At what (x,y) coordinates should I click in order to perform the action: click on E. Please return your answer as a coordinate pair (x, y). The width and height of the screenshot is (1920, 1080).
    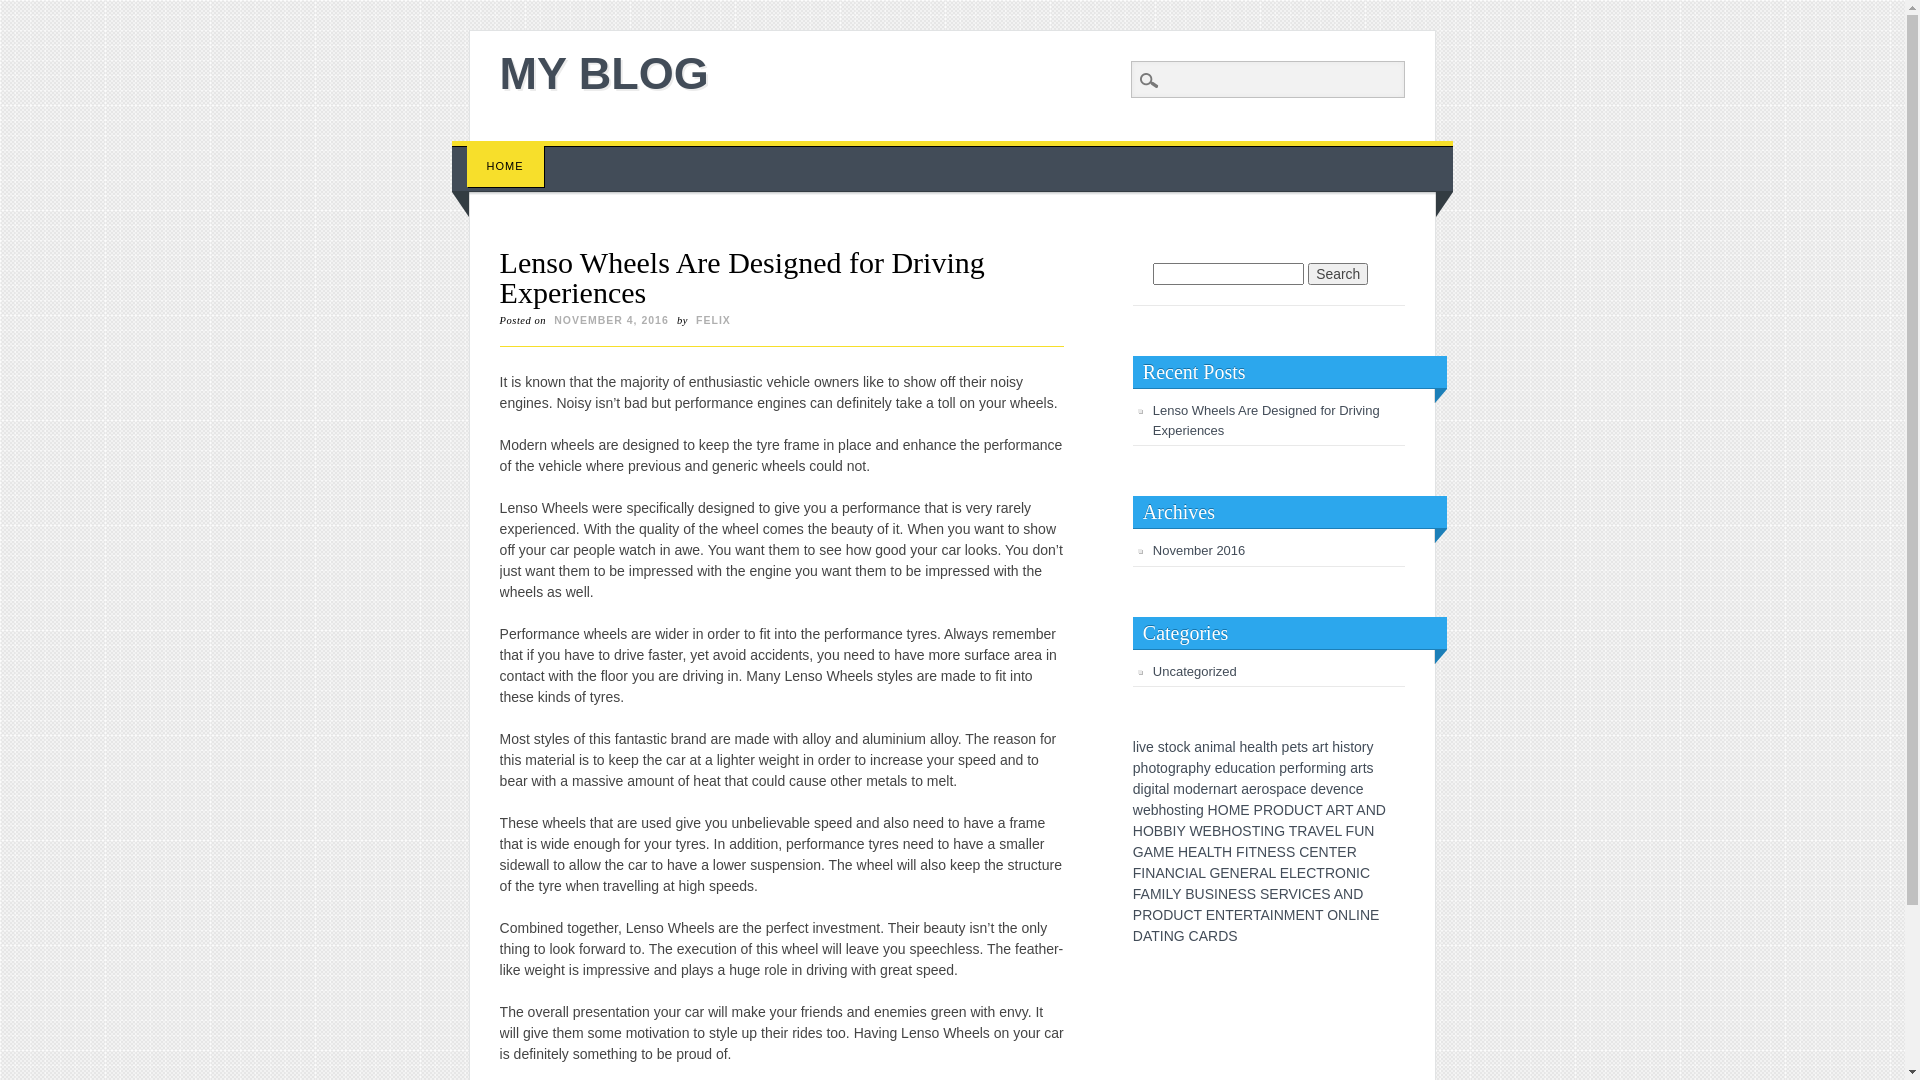
    Looking at the image, I should click on (1330, 831).